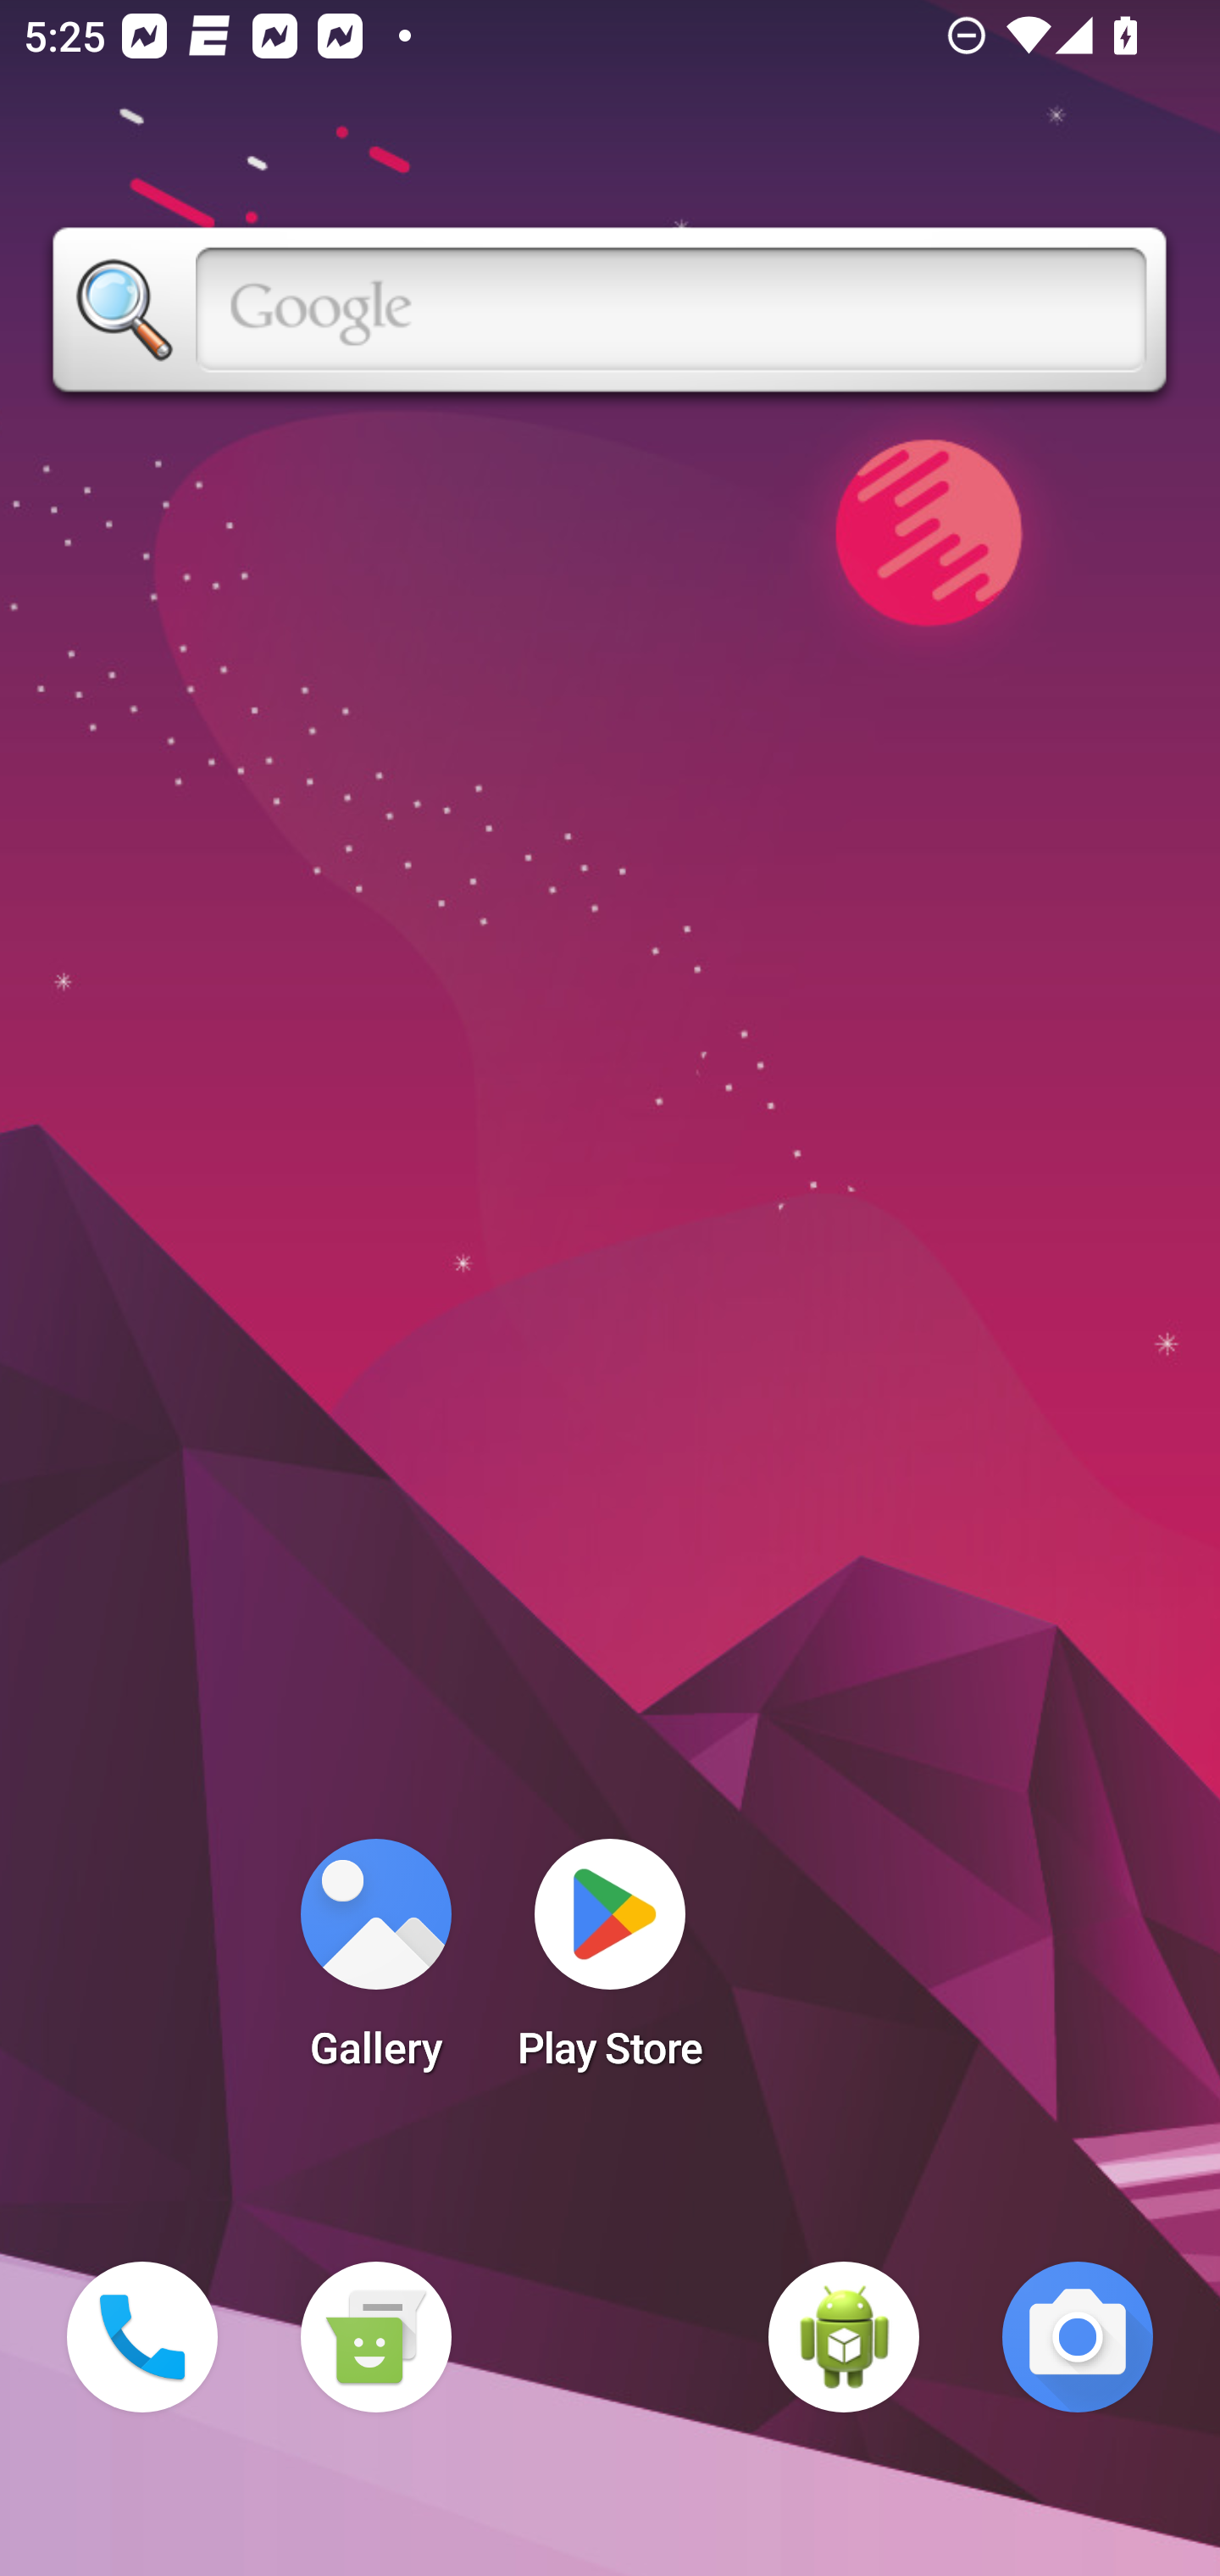 The height and width of the screenshot is (2576, 1220). What do you see at coordinates (610, 1964) in the screenshot?
I see `Play Store` at bounding box center [610, 1964].